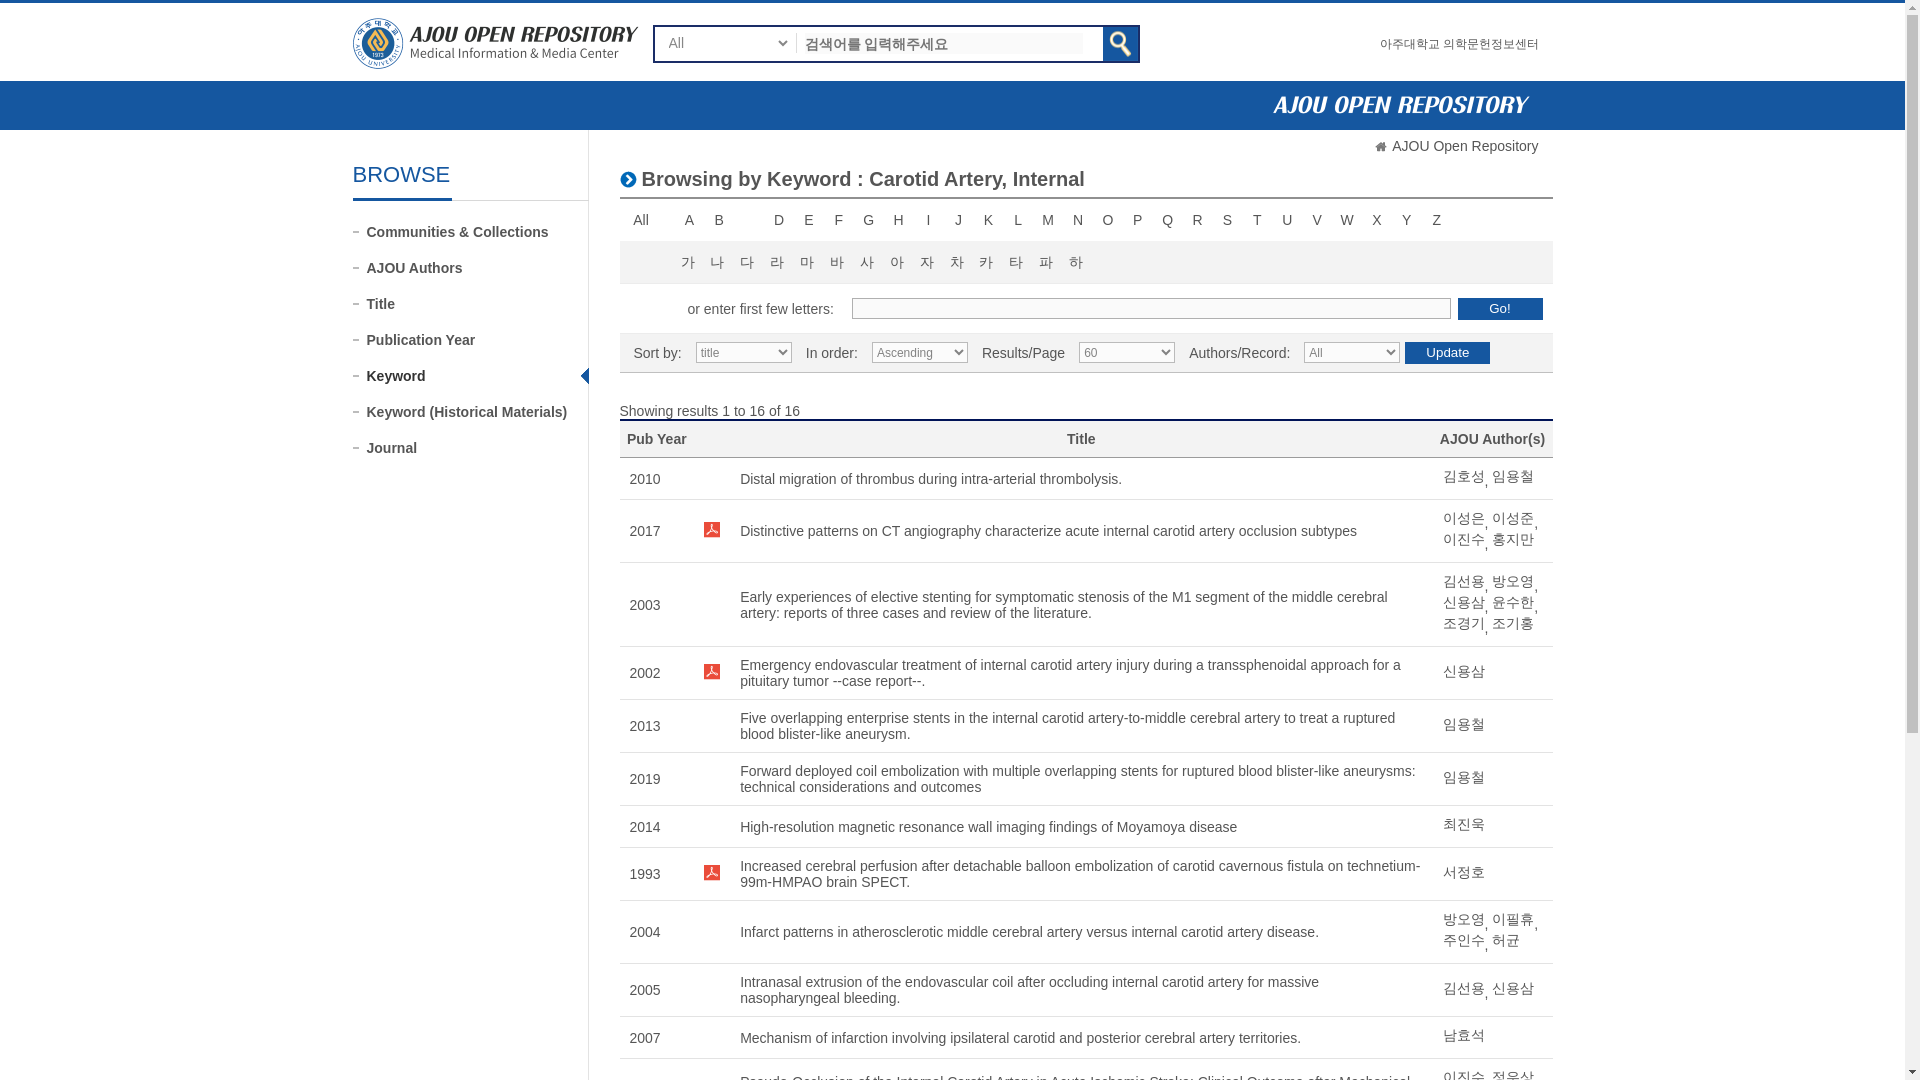 This screenshot has width=1920, height=1080. I want to click on I, so click(928, 220).